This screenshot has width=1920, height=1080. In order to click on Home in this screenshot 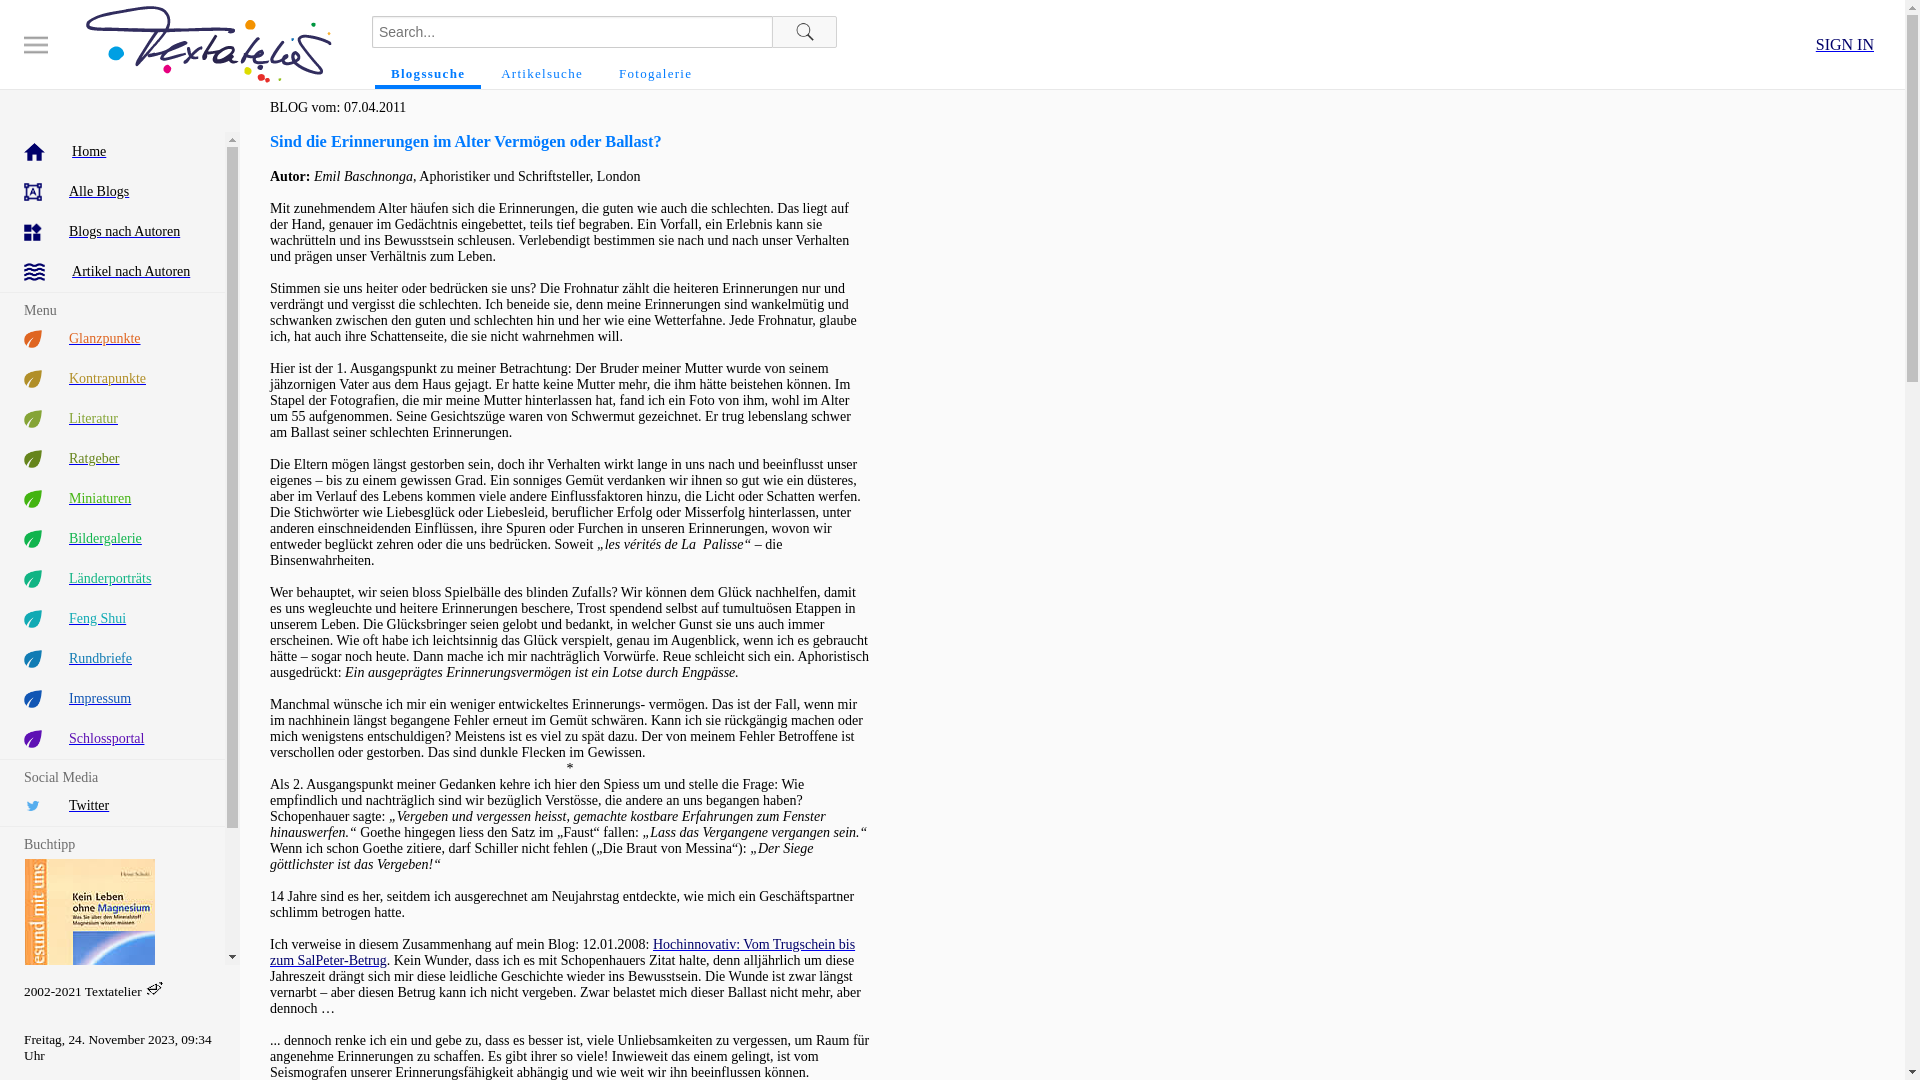, I will do `click(112, 152)`.